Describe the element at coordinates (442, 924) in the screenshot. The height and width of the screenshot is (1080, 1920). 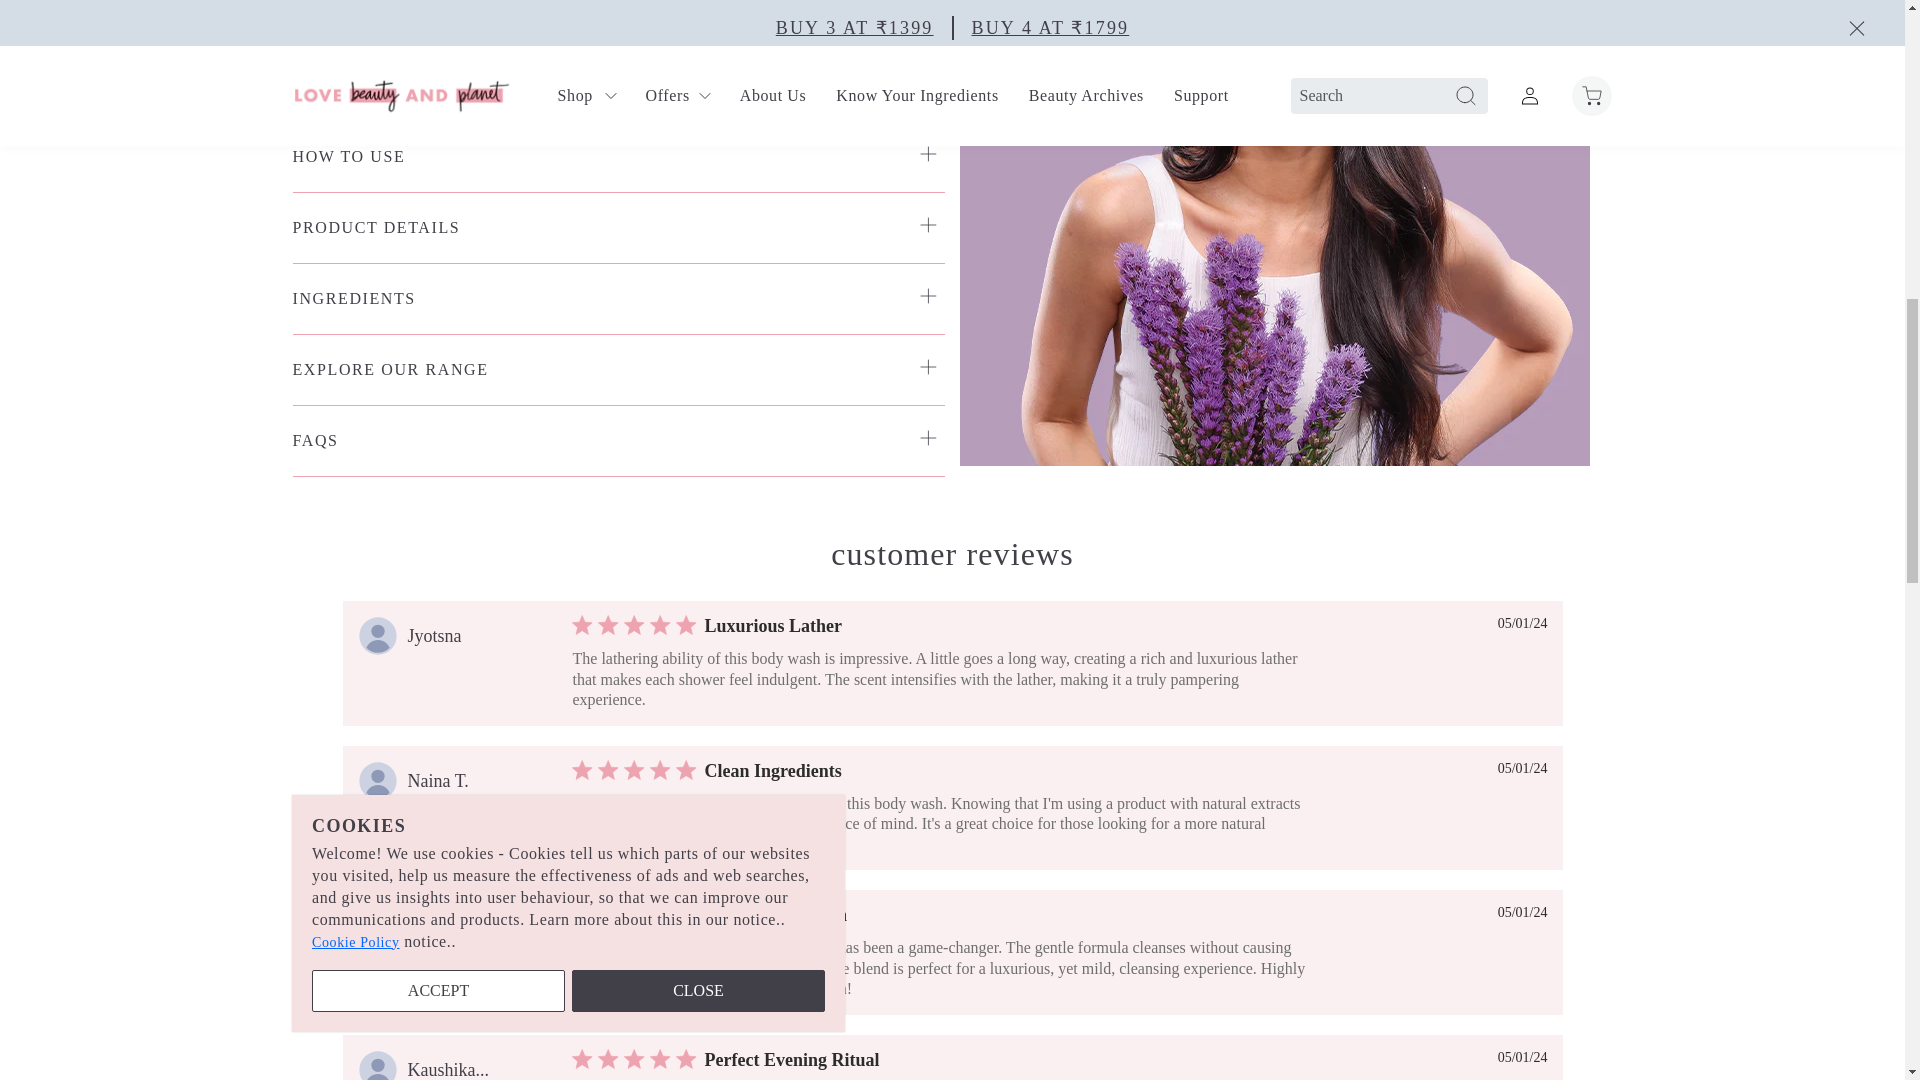
I see `Kavya K.` at that location.